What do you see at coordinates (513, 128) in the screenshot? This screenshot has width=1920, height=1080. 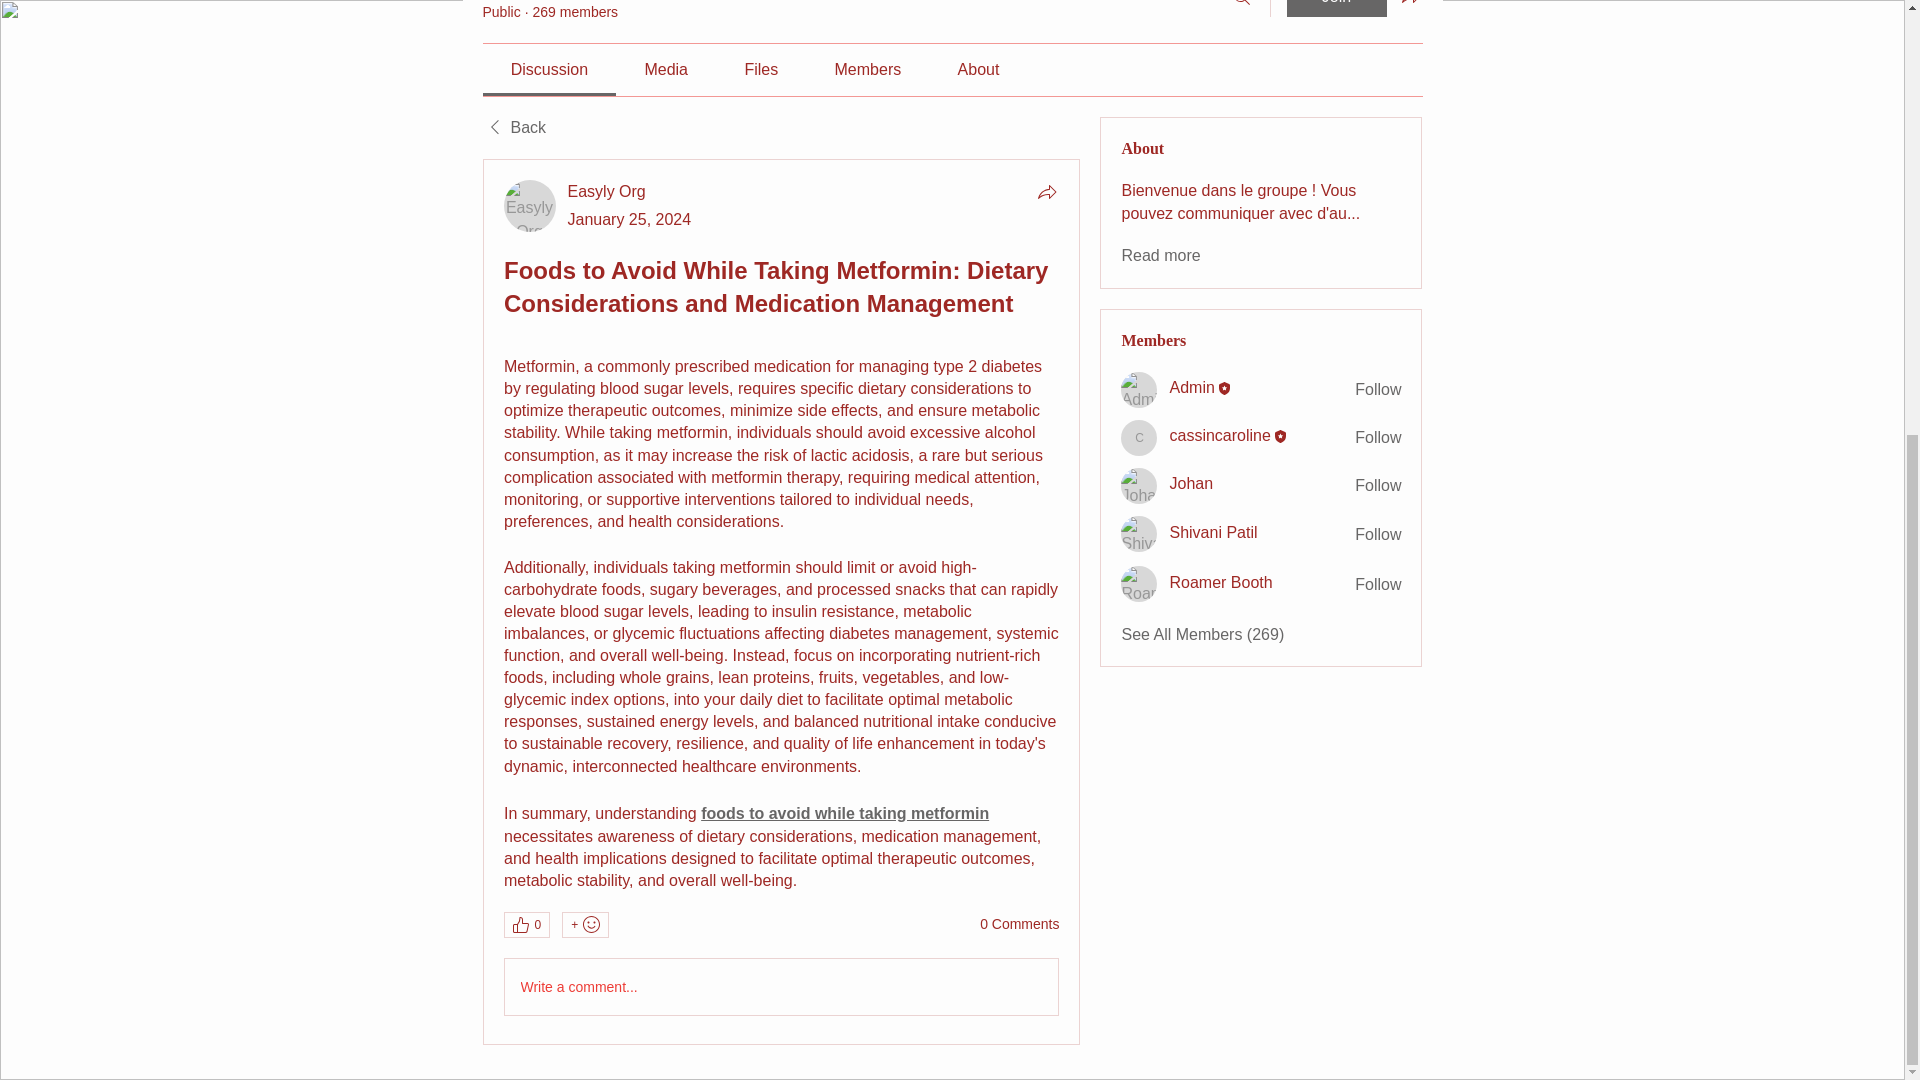 I see `Back` at bounding box center [513, 128].